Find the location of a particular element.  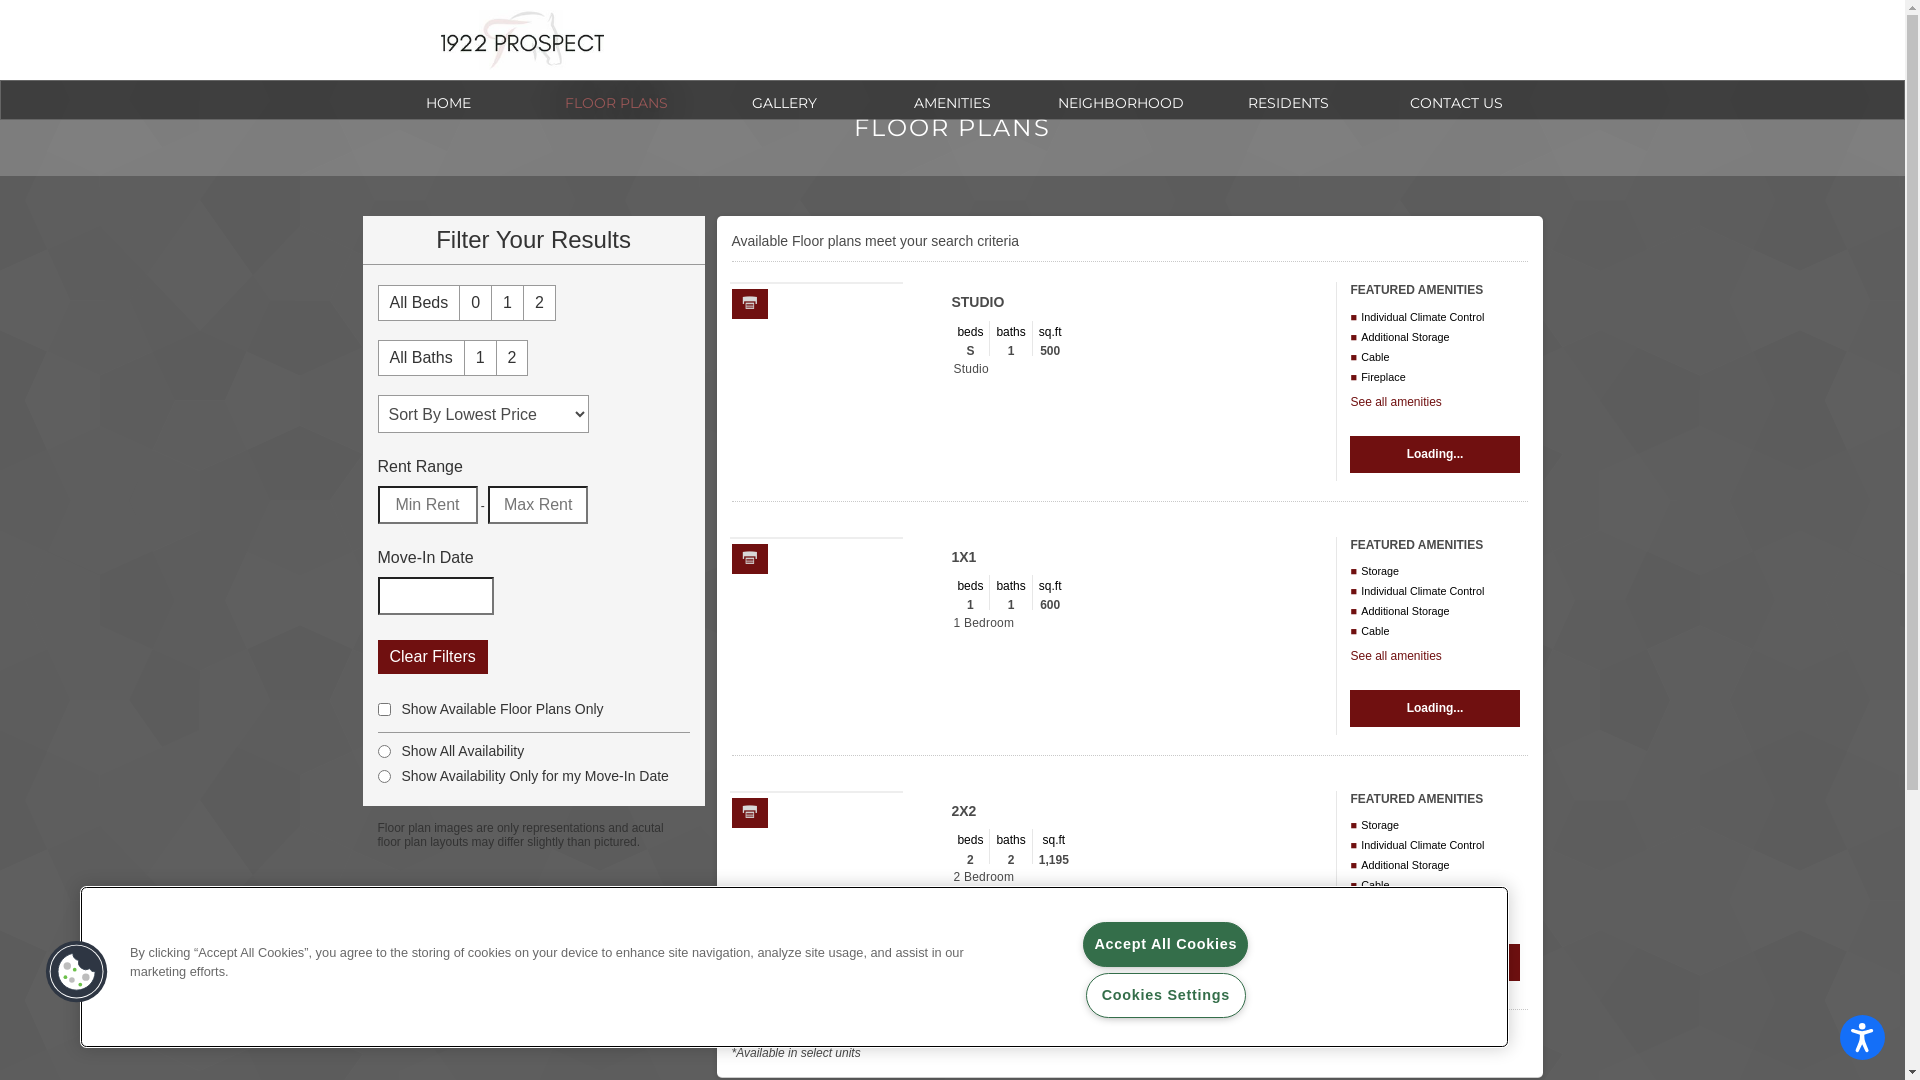

1 is located at coordinates (480, 358).